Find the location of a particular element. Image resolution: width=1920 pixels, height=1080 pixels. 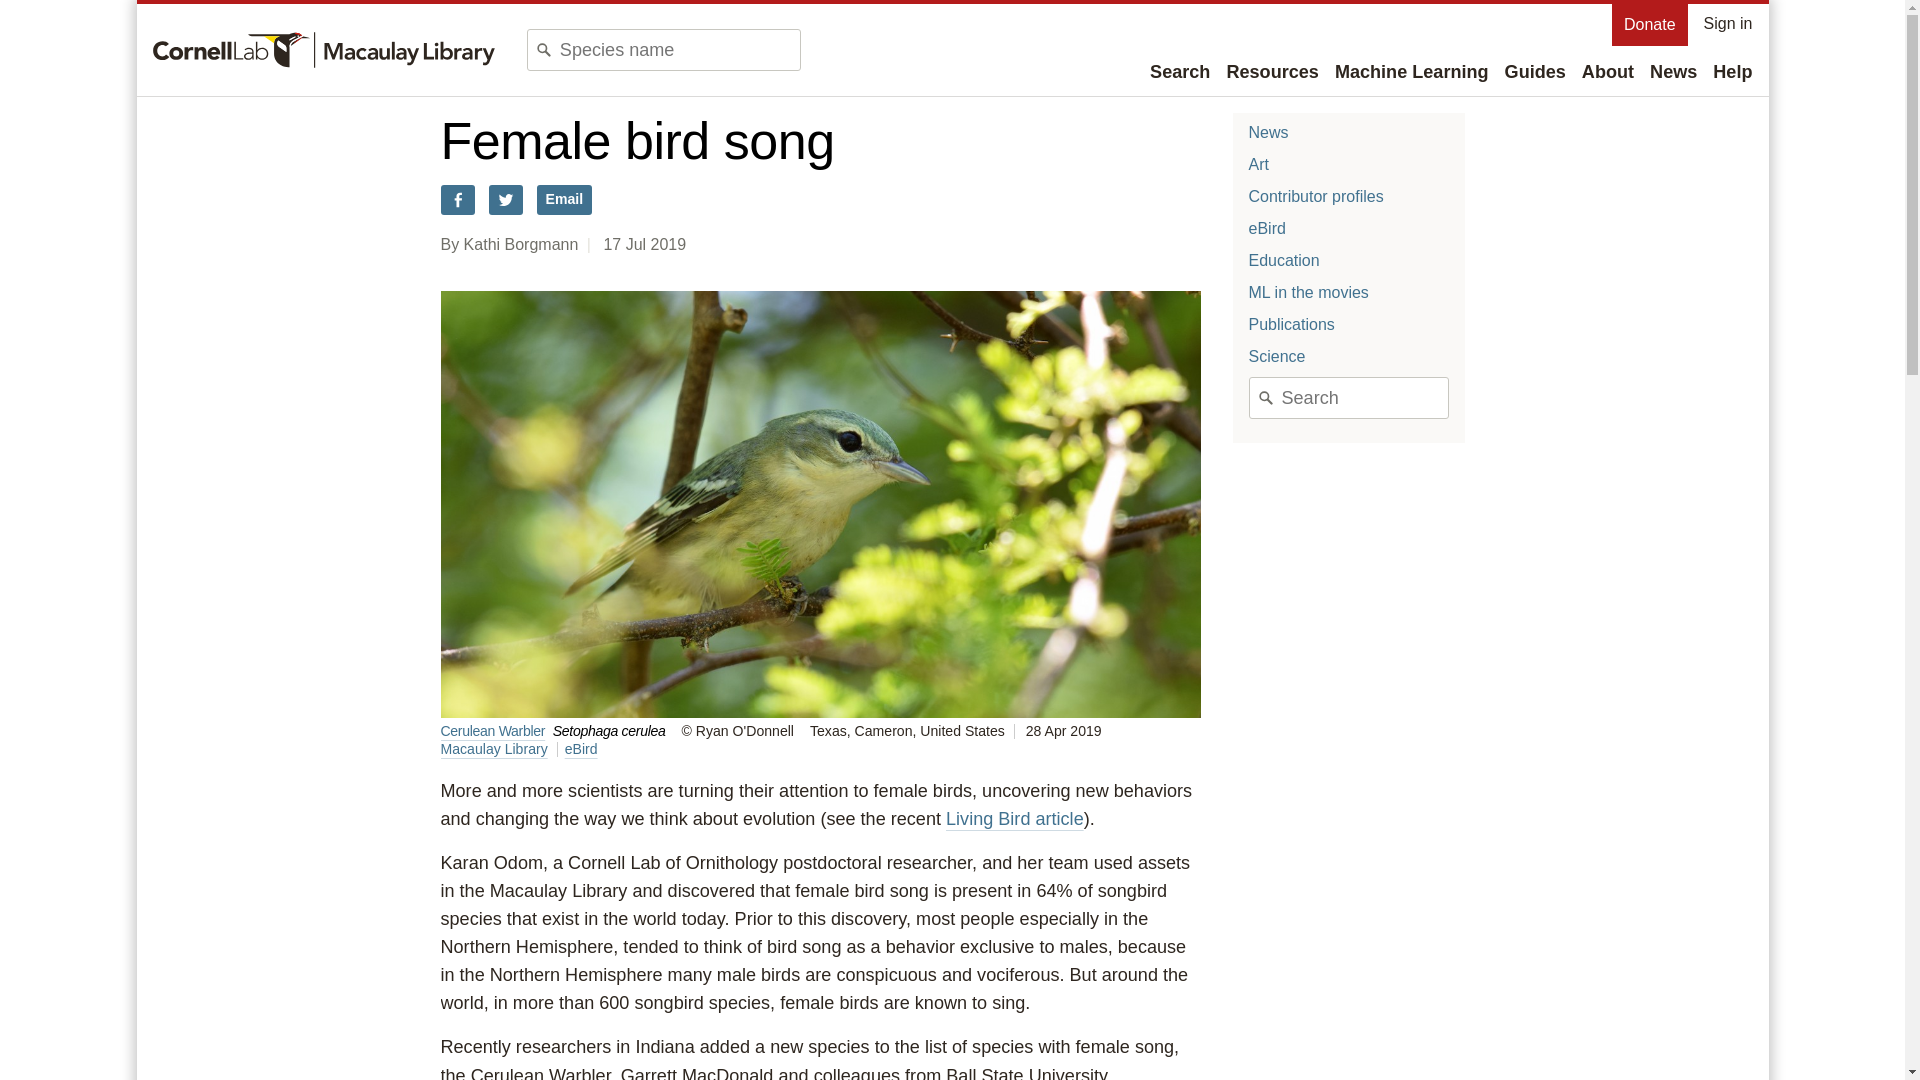

eBird is located at coordinates (1266, 228).